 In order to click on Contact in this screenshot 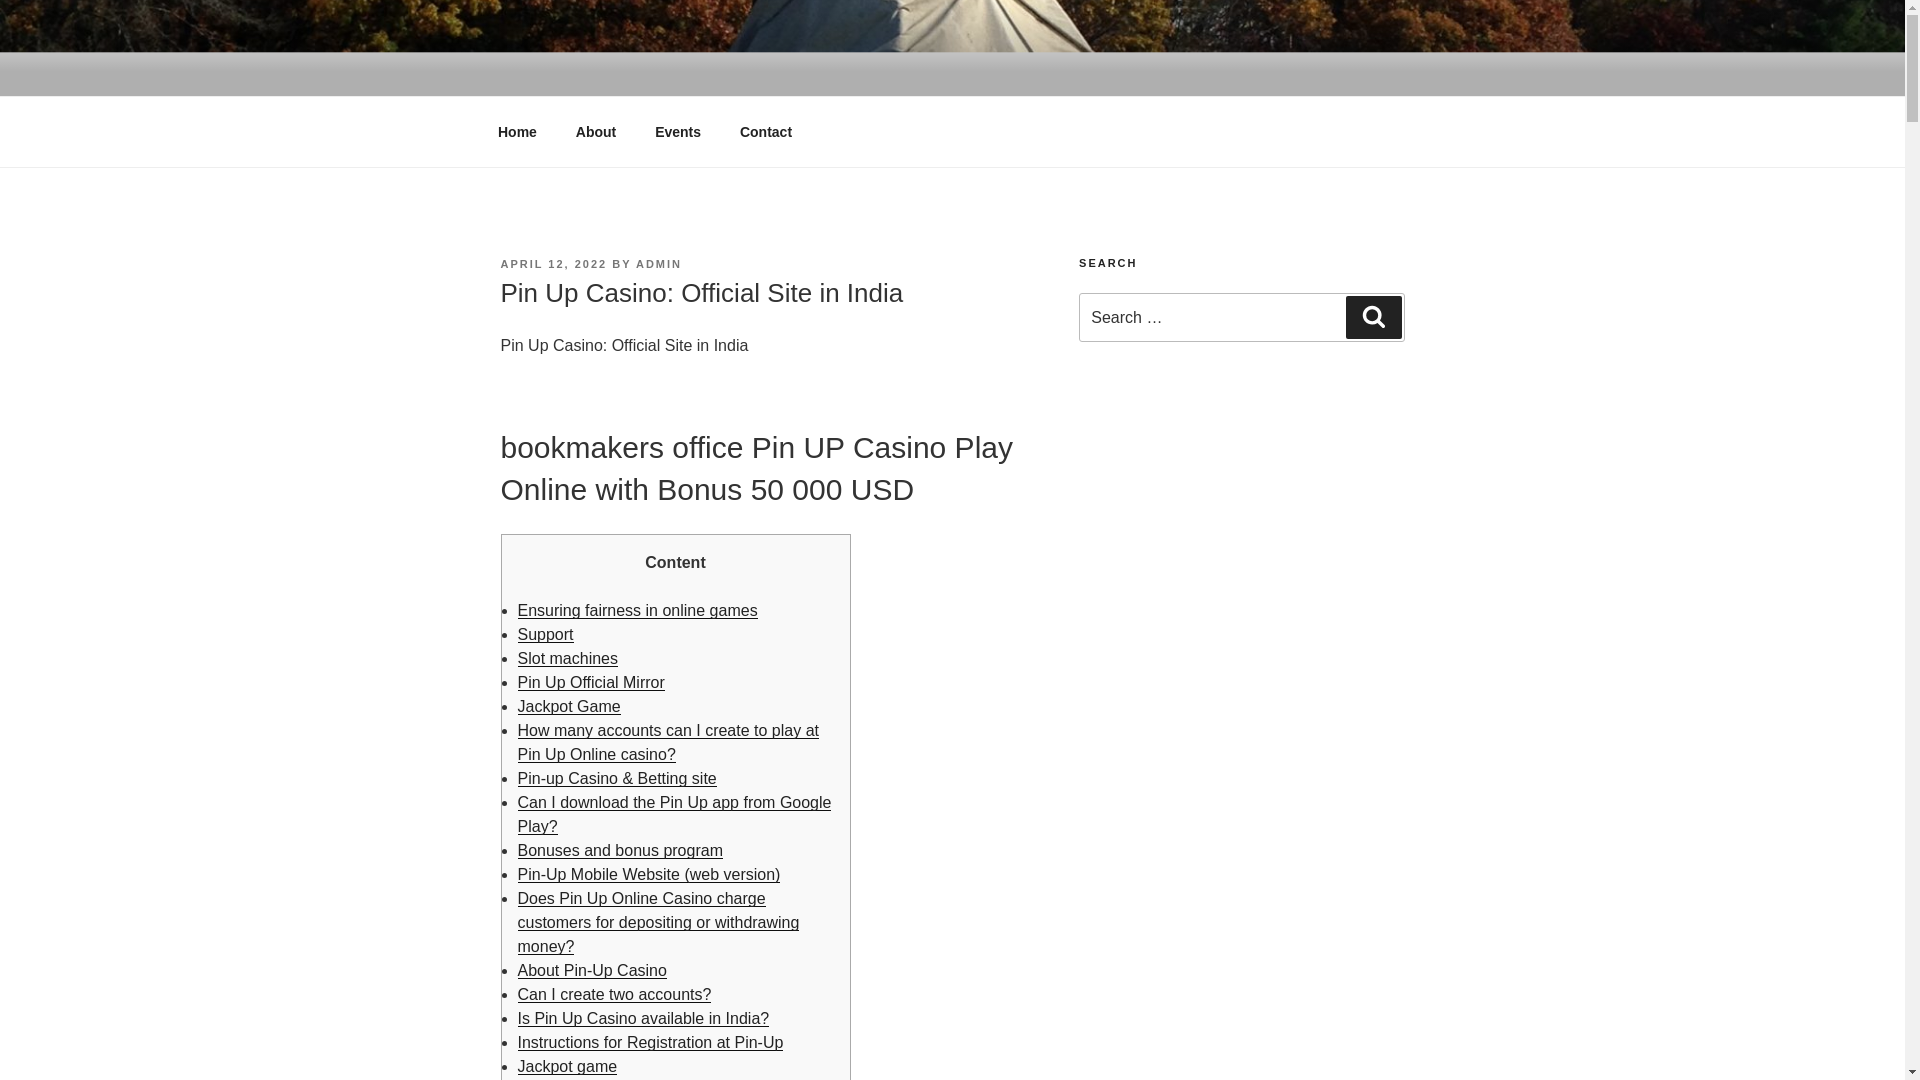, I will do `click(764, 132)`.